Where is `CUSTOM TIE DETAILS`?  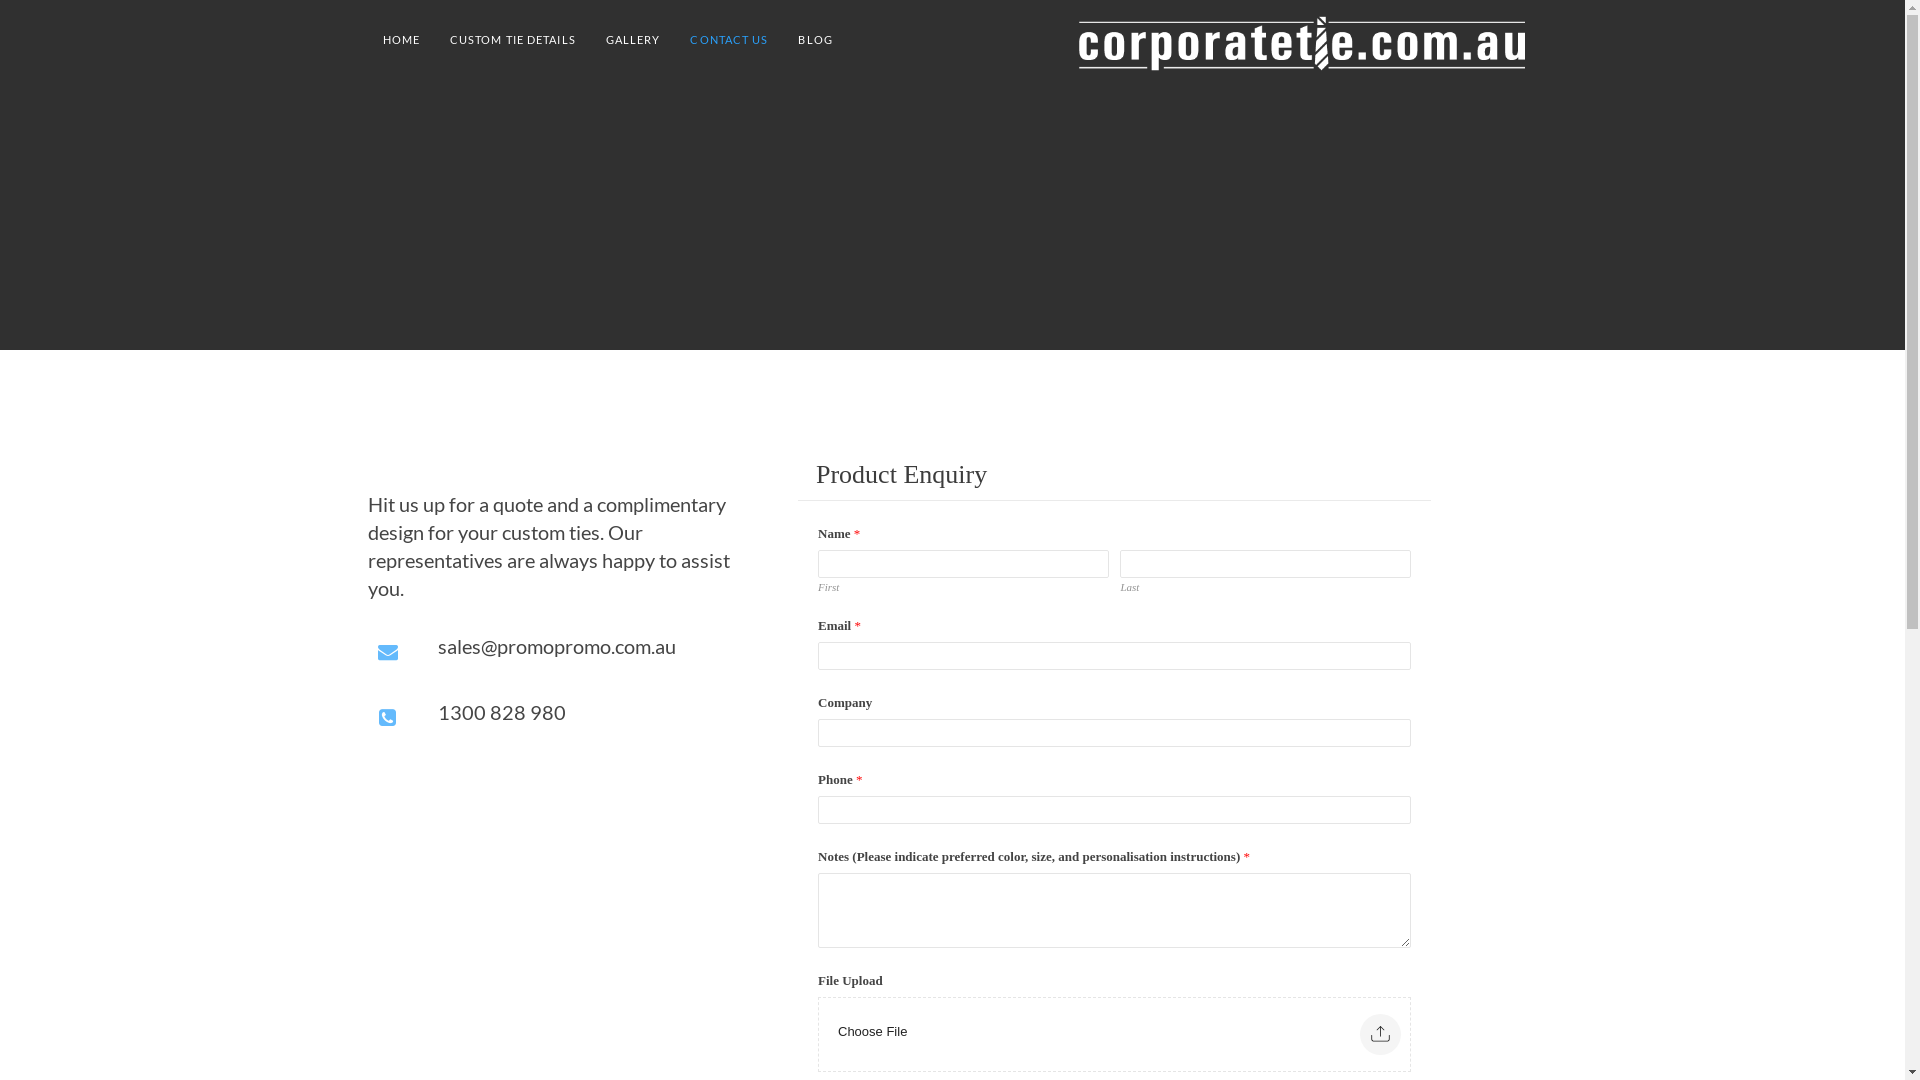
CUSTOM TIE DETAILS is located at coordinates (513, 40).